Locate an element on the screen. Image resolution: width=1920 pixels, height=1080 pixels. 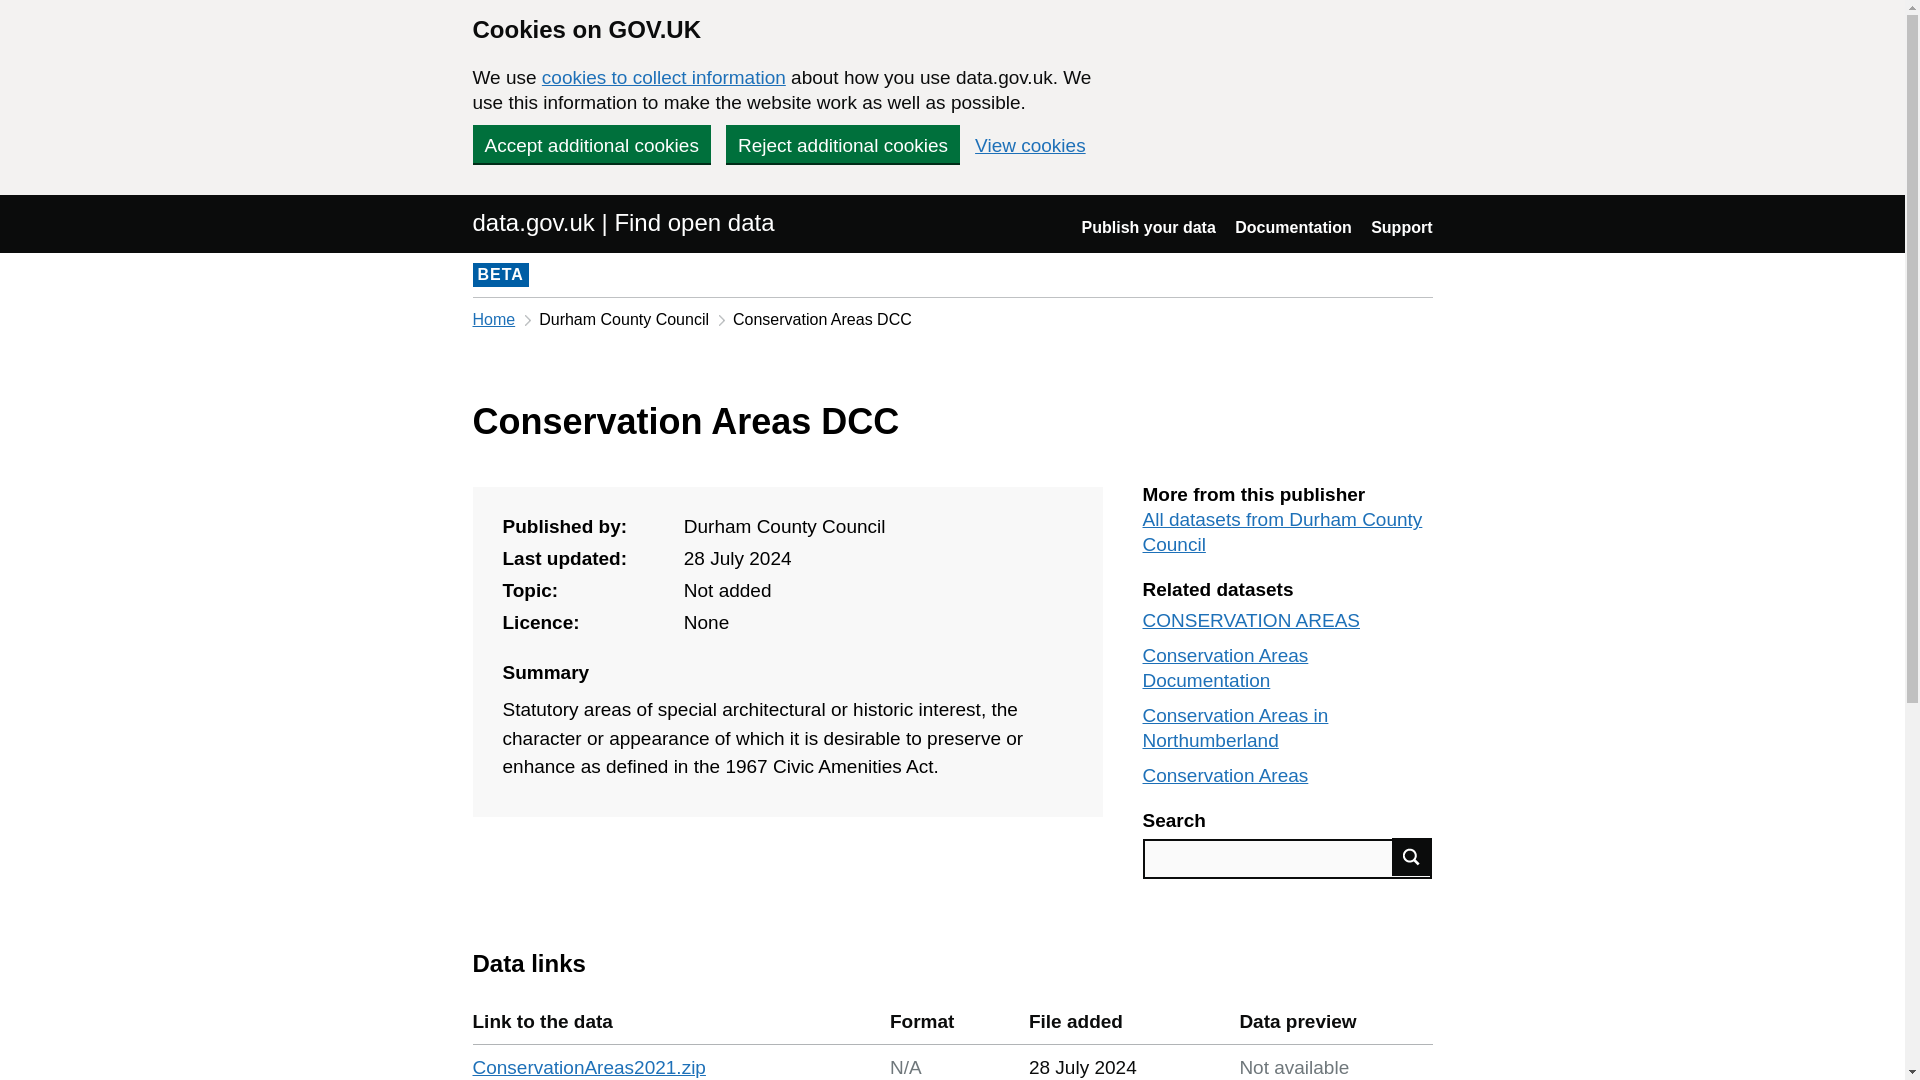
Conservation Areas is located at coordinates (1224, 775).